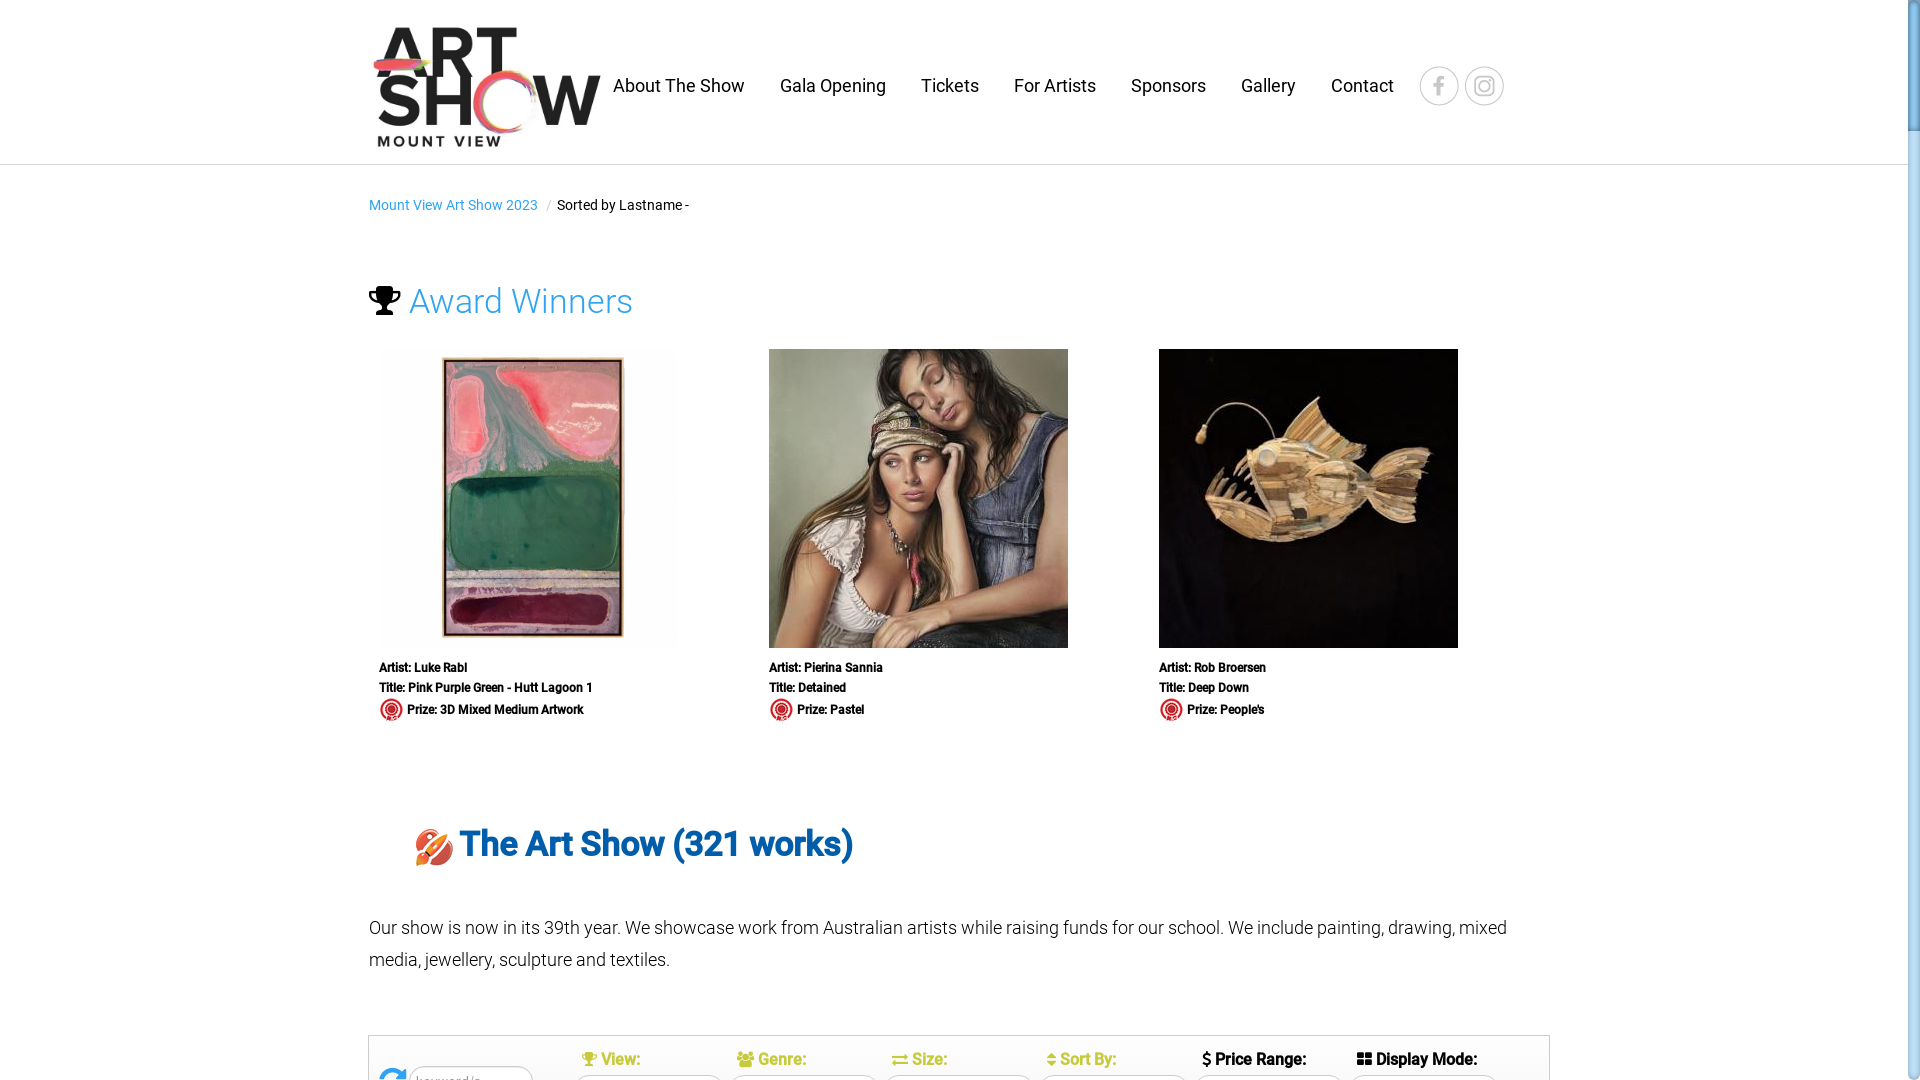 The width and height of the screenshot is (1920, 1080). I want to click on This Item is a Prize Winner, so click(1172, 710).